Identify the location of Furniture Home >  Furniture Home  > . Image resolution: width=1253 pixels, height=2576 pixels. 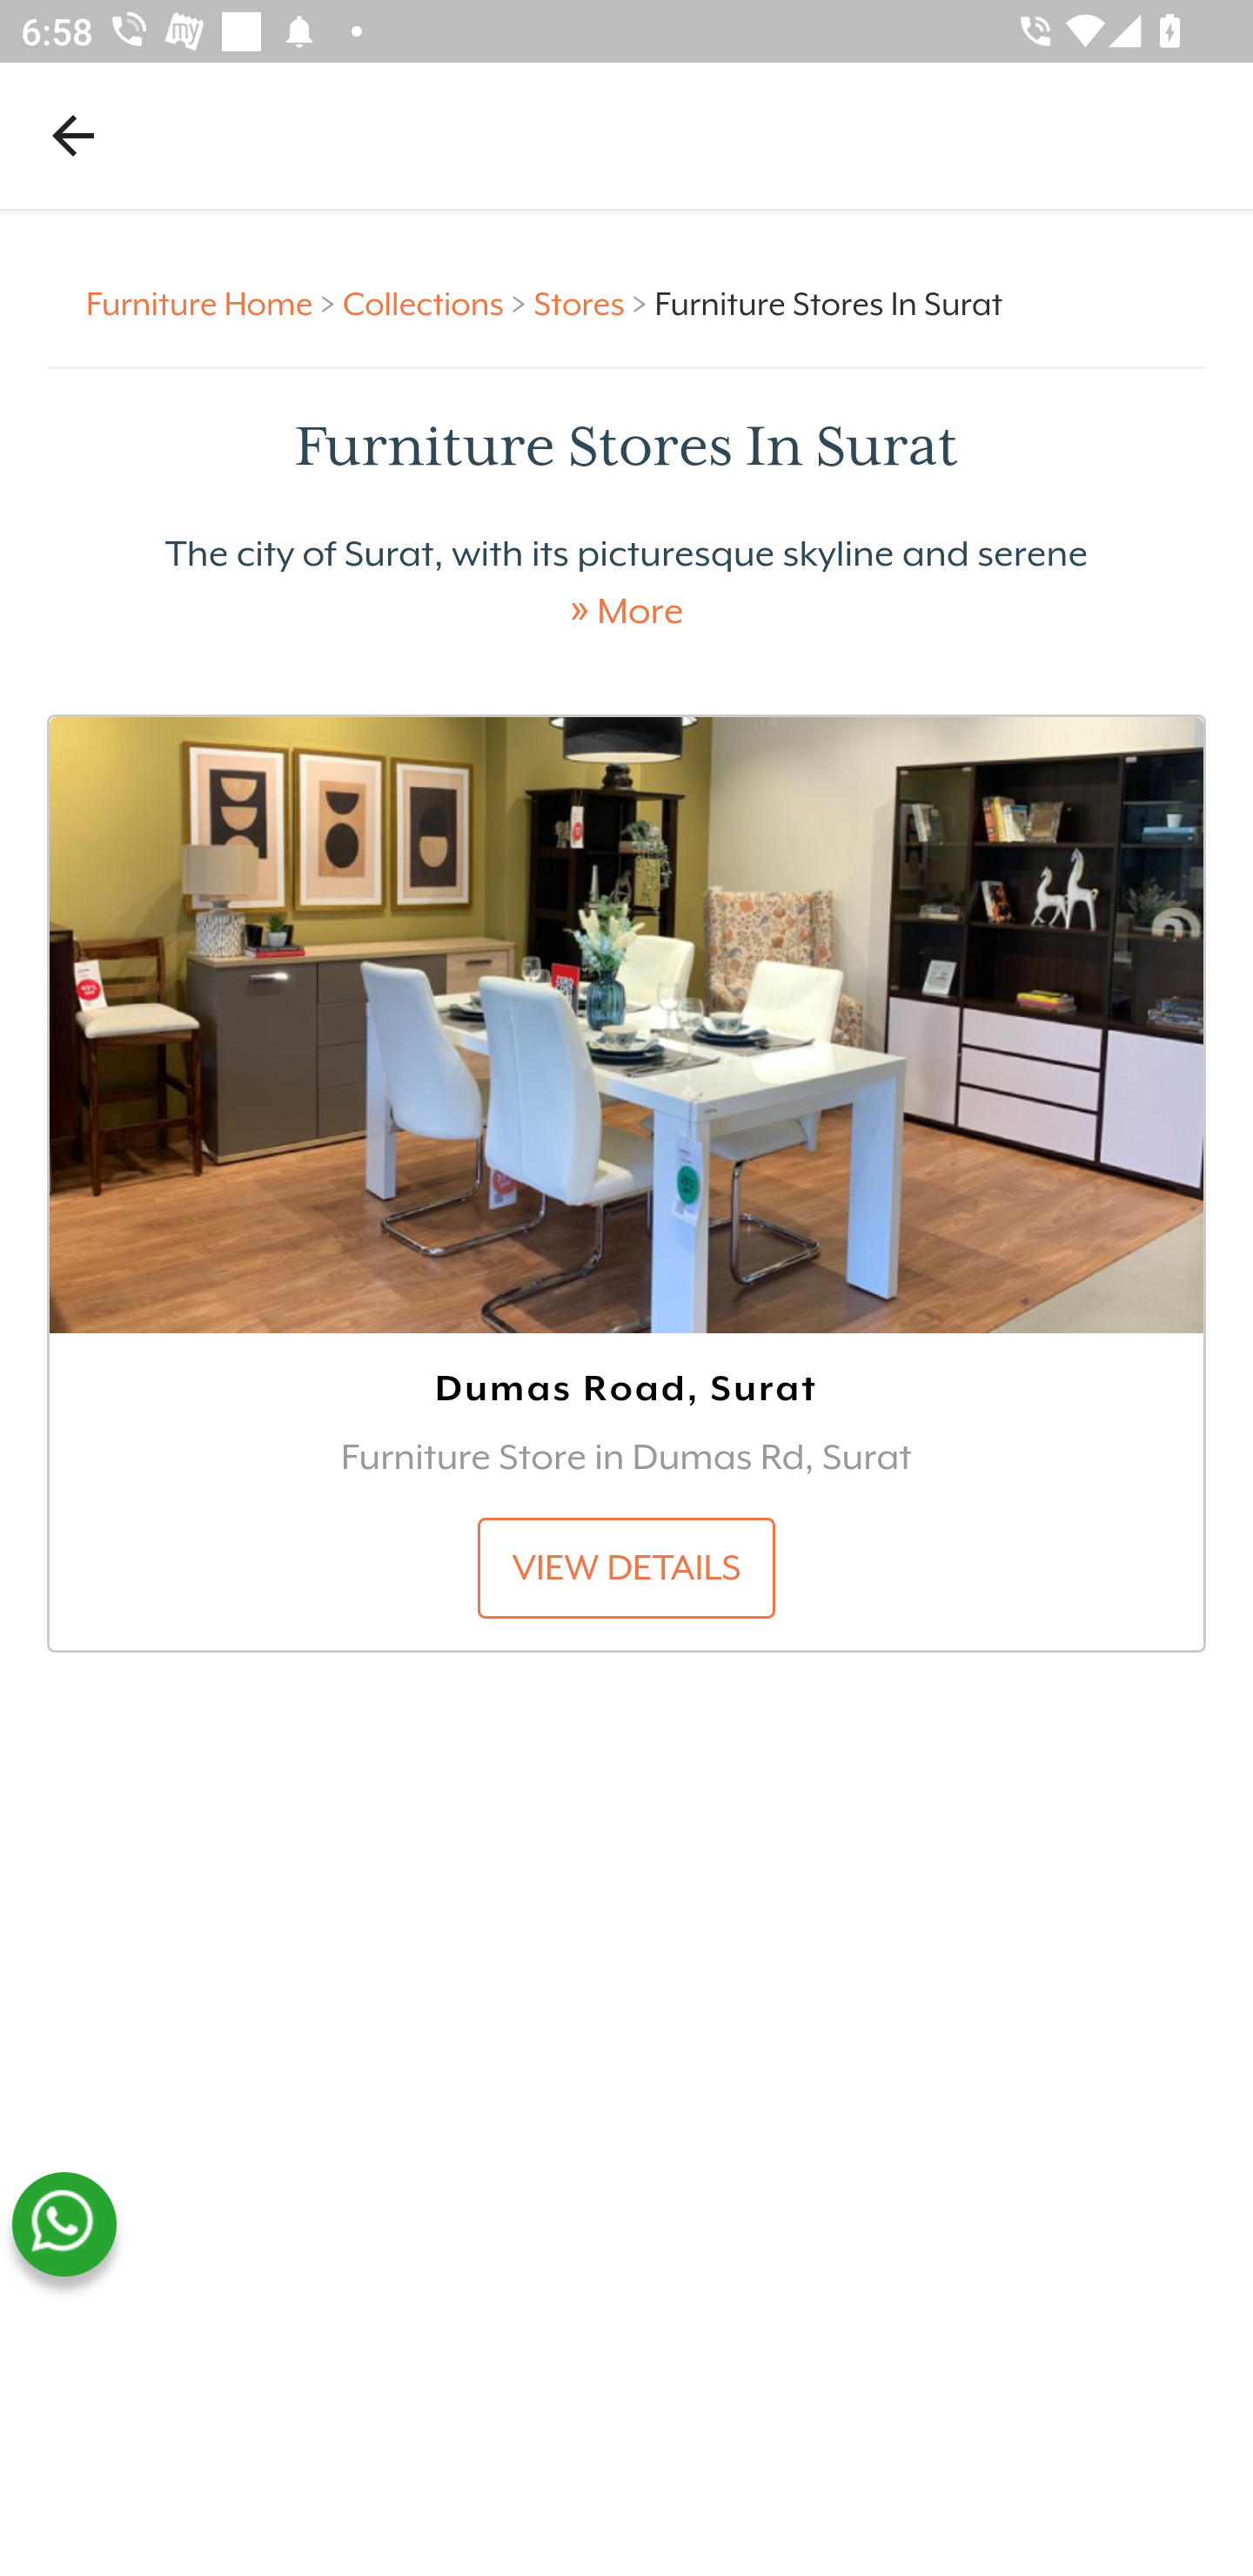
(216, 303).